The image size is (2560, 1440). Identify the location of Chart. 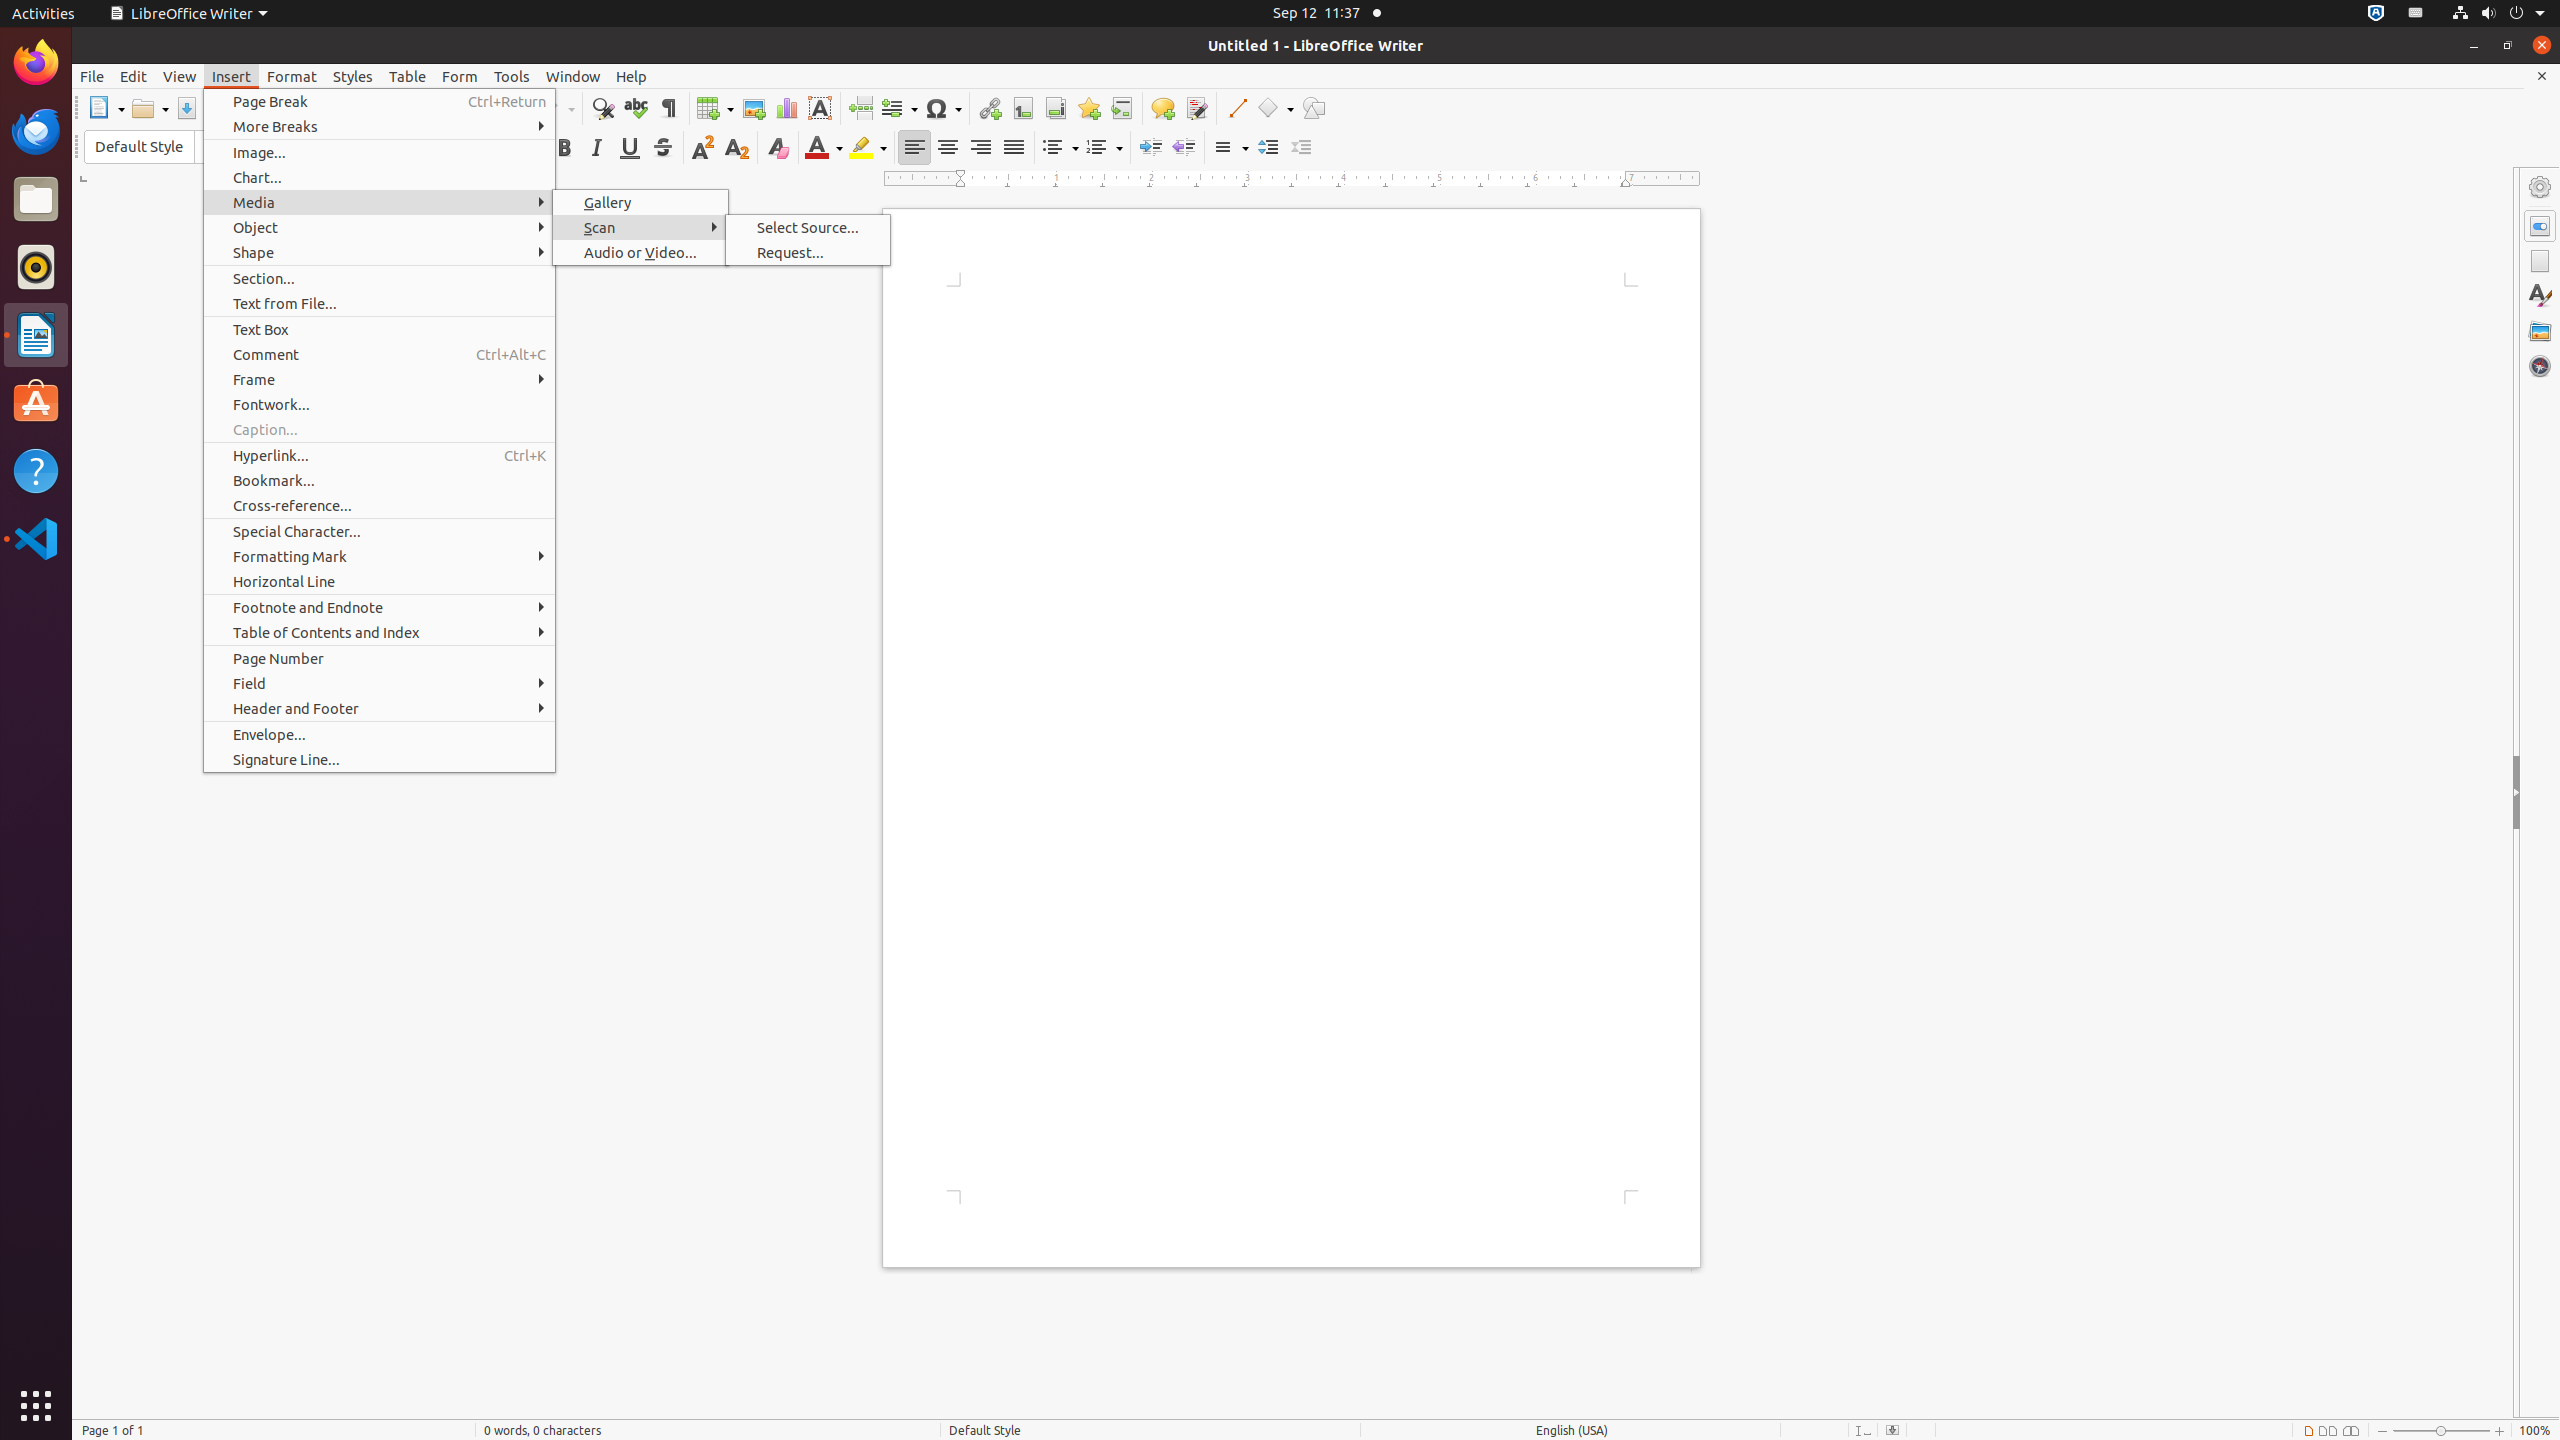
(786, 108).